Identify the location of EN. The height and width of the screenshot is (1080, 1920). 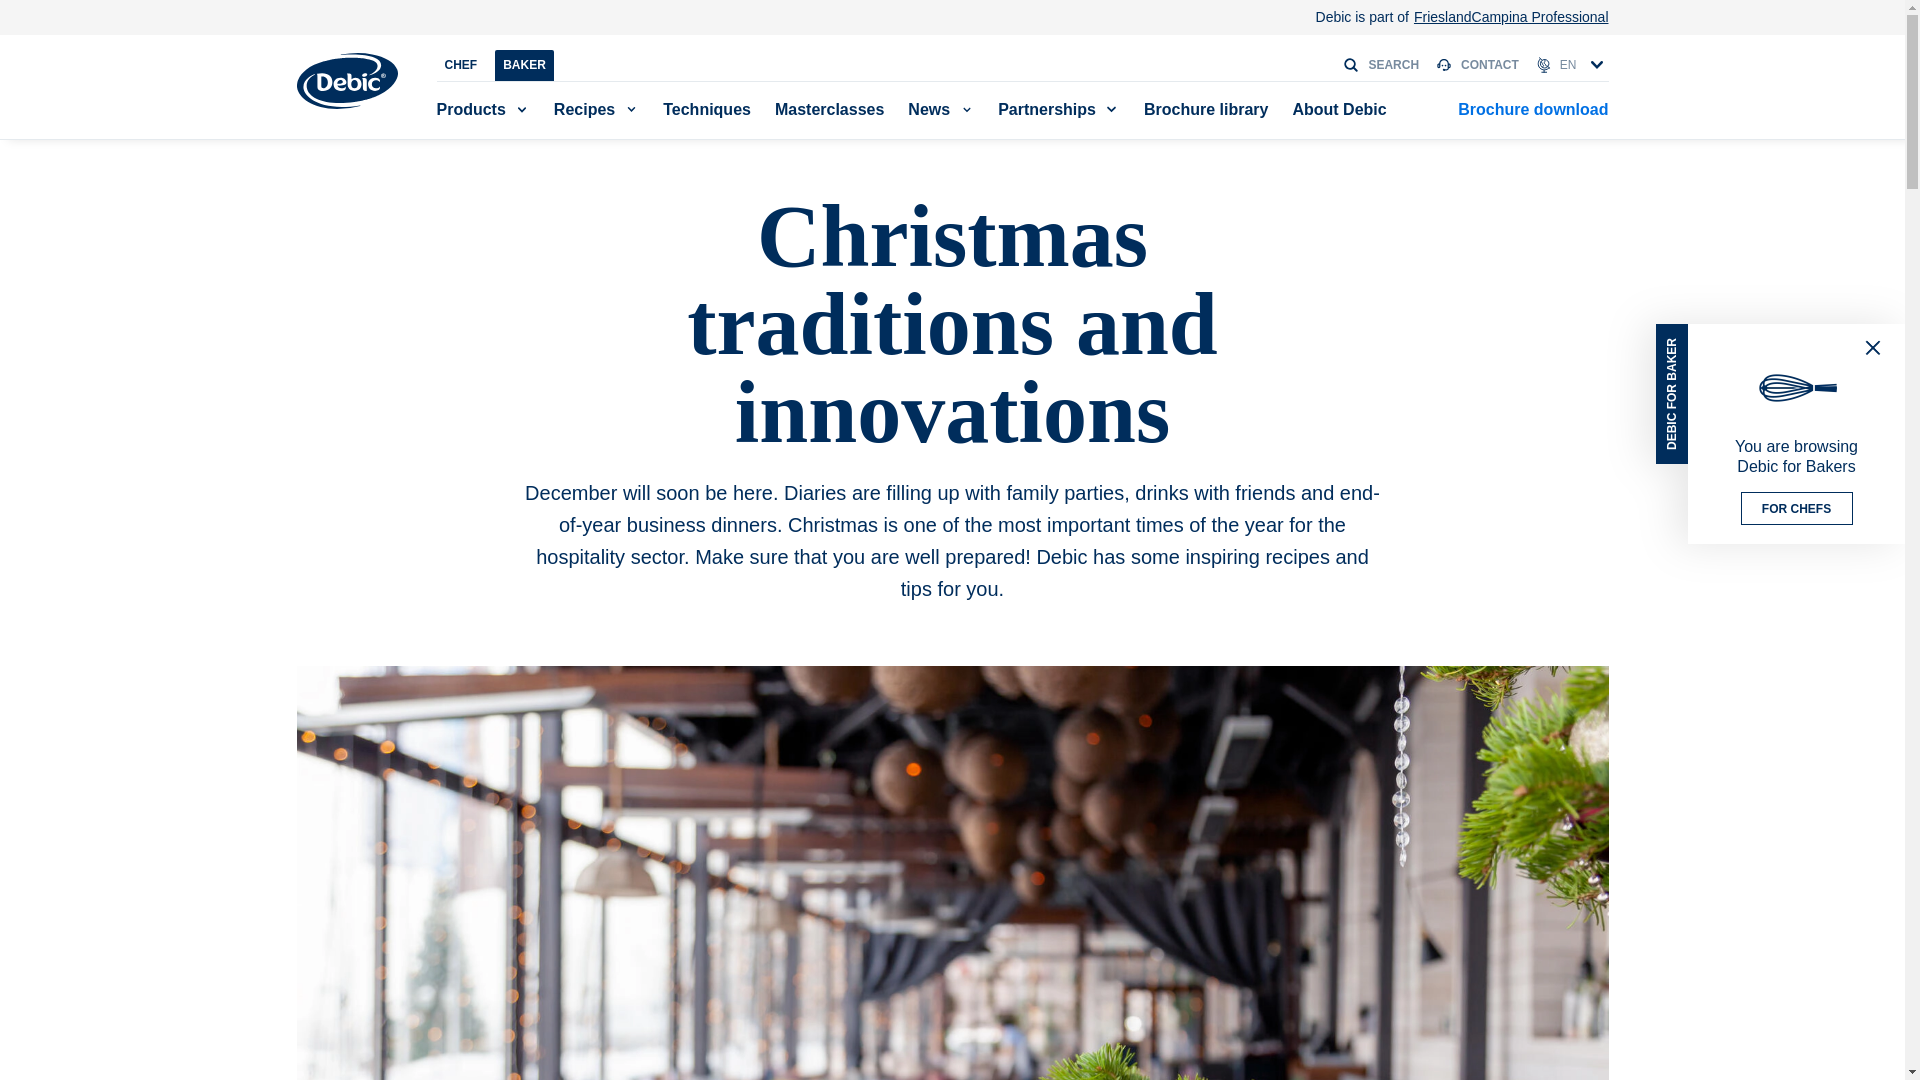
(1572, 64).